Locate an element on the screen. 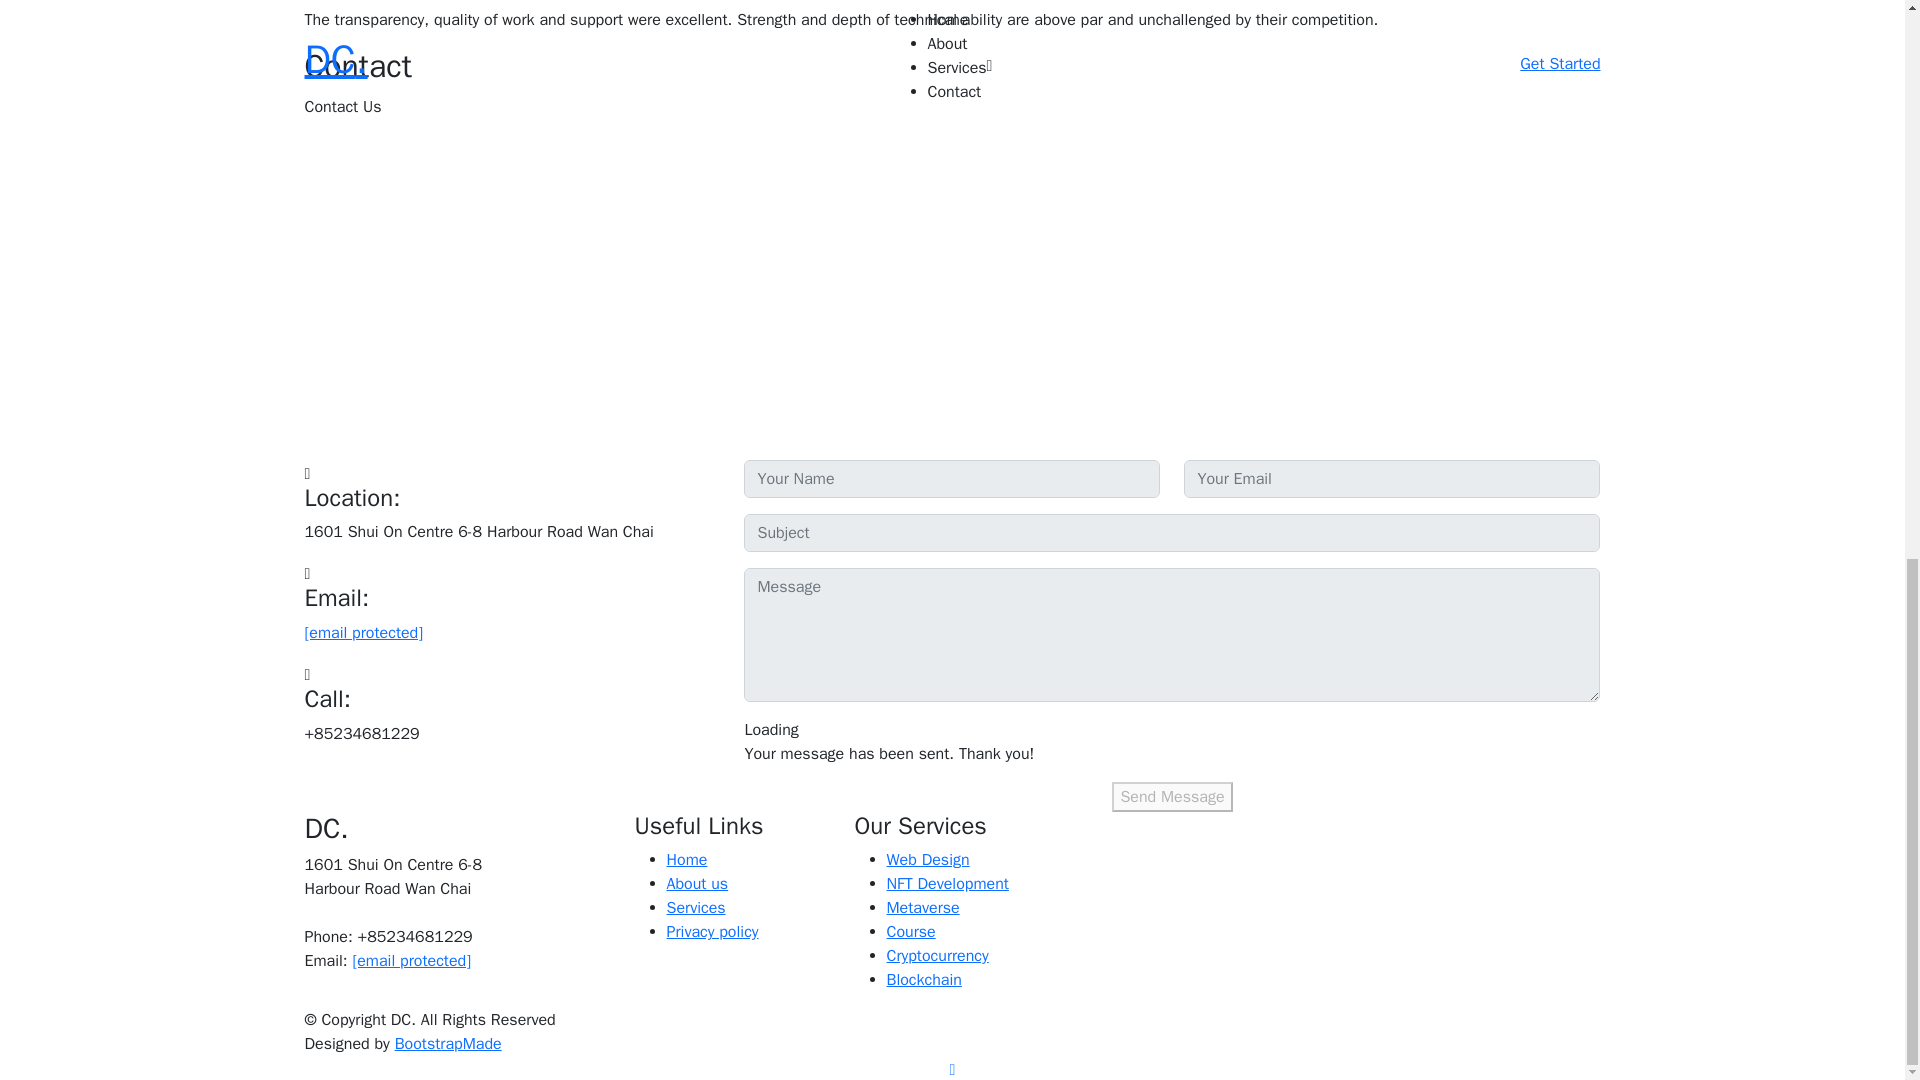 The image size is (1920, 1080). Course is located at coordinates (910, 932).